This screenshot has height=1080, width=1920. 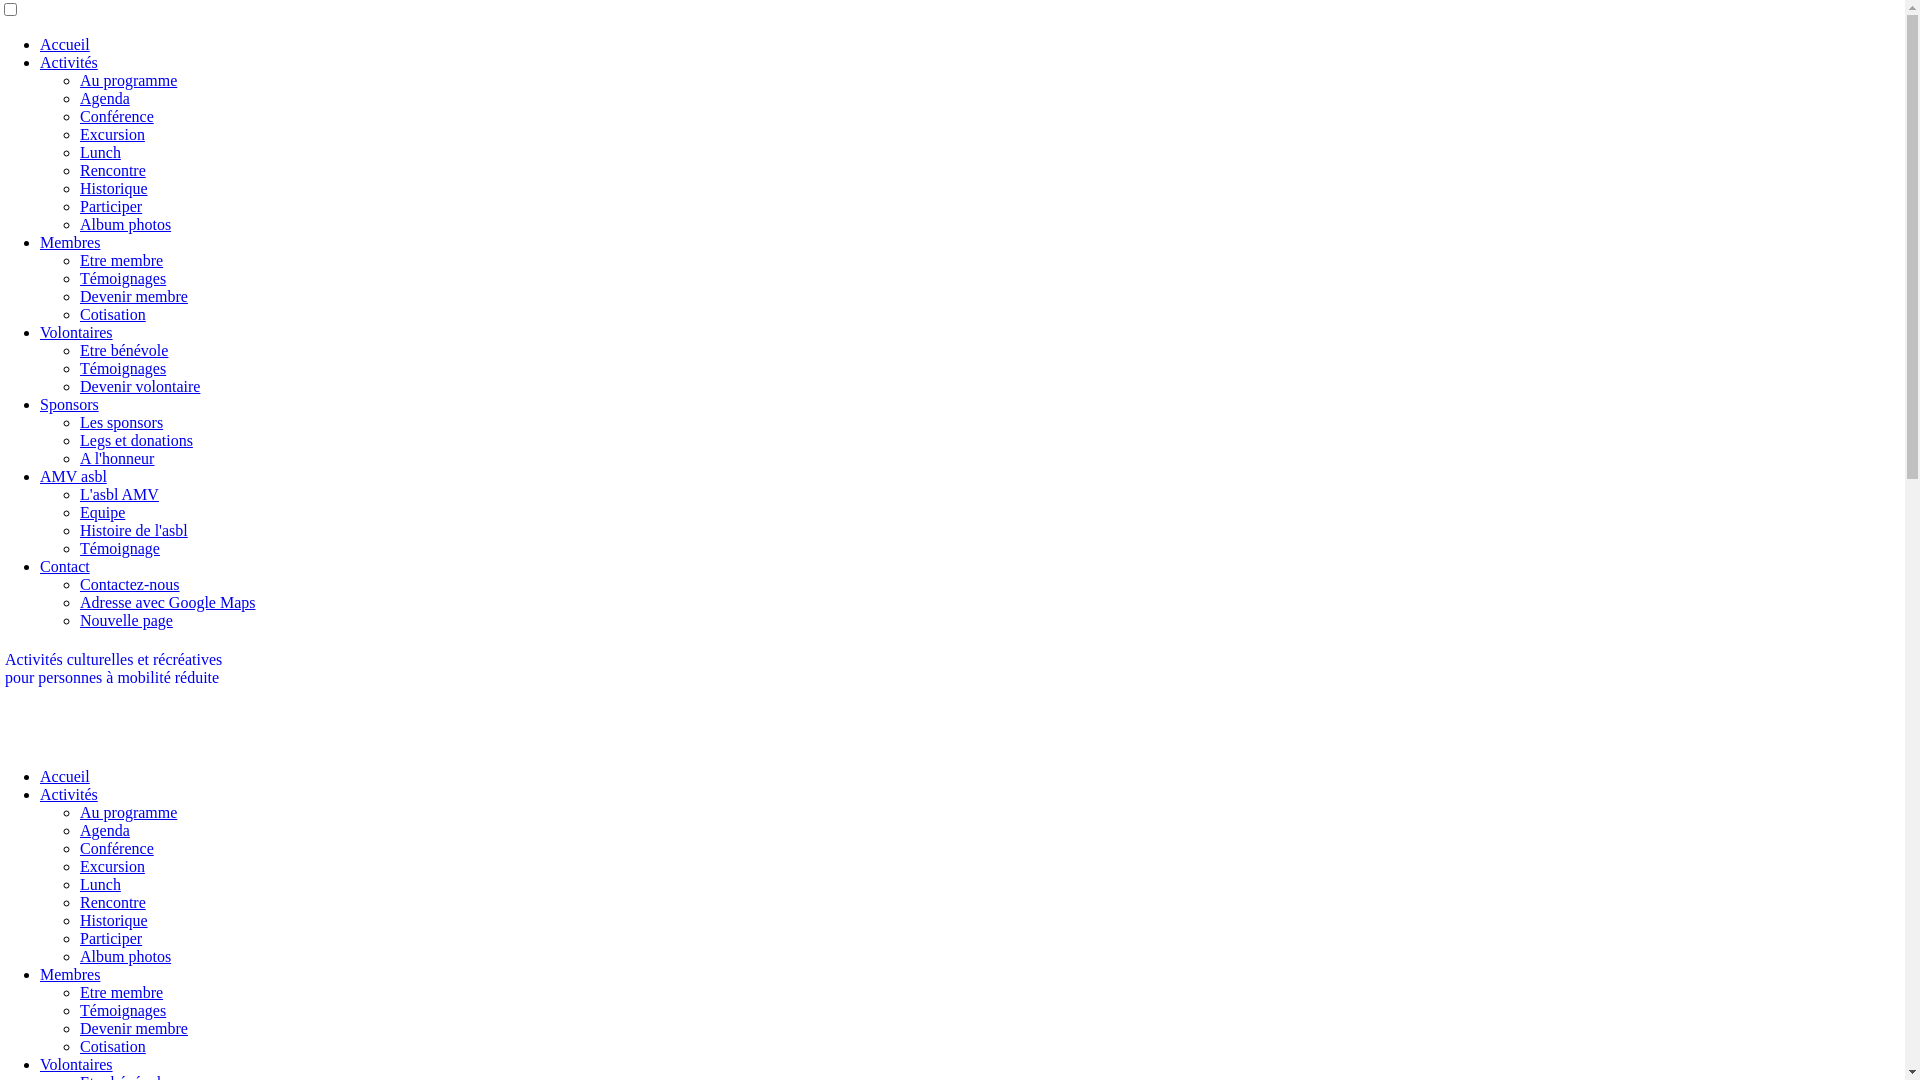 What do you see at coordinates (140, 386) in the screenshot?
I see `Devenir volontaire` at bounding box center [140, 386].